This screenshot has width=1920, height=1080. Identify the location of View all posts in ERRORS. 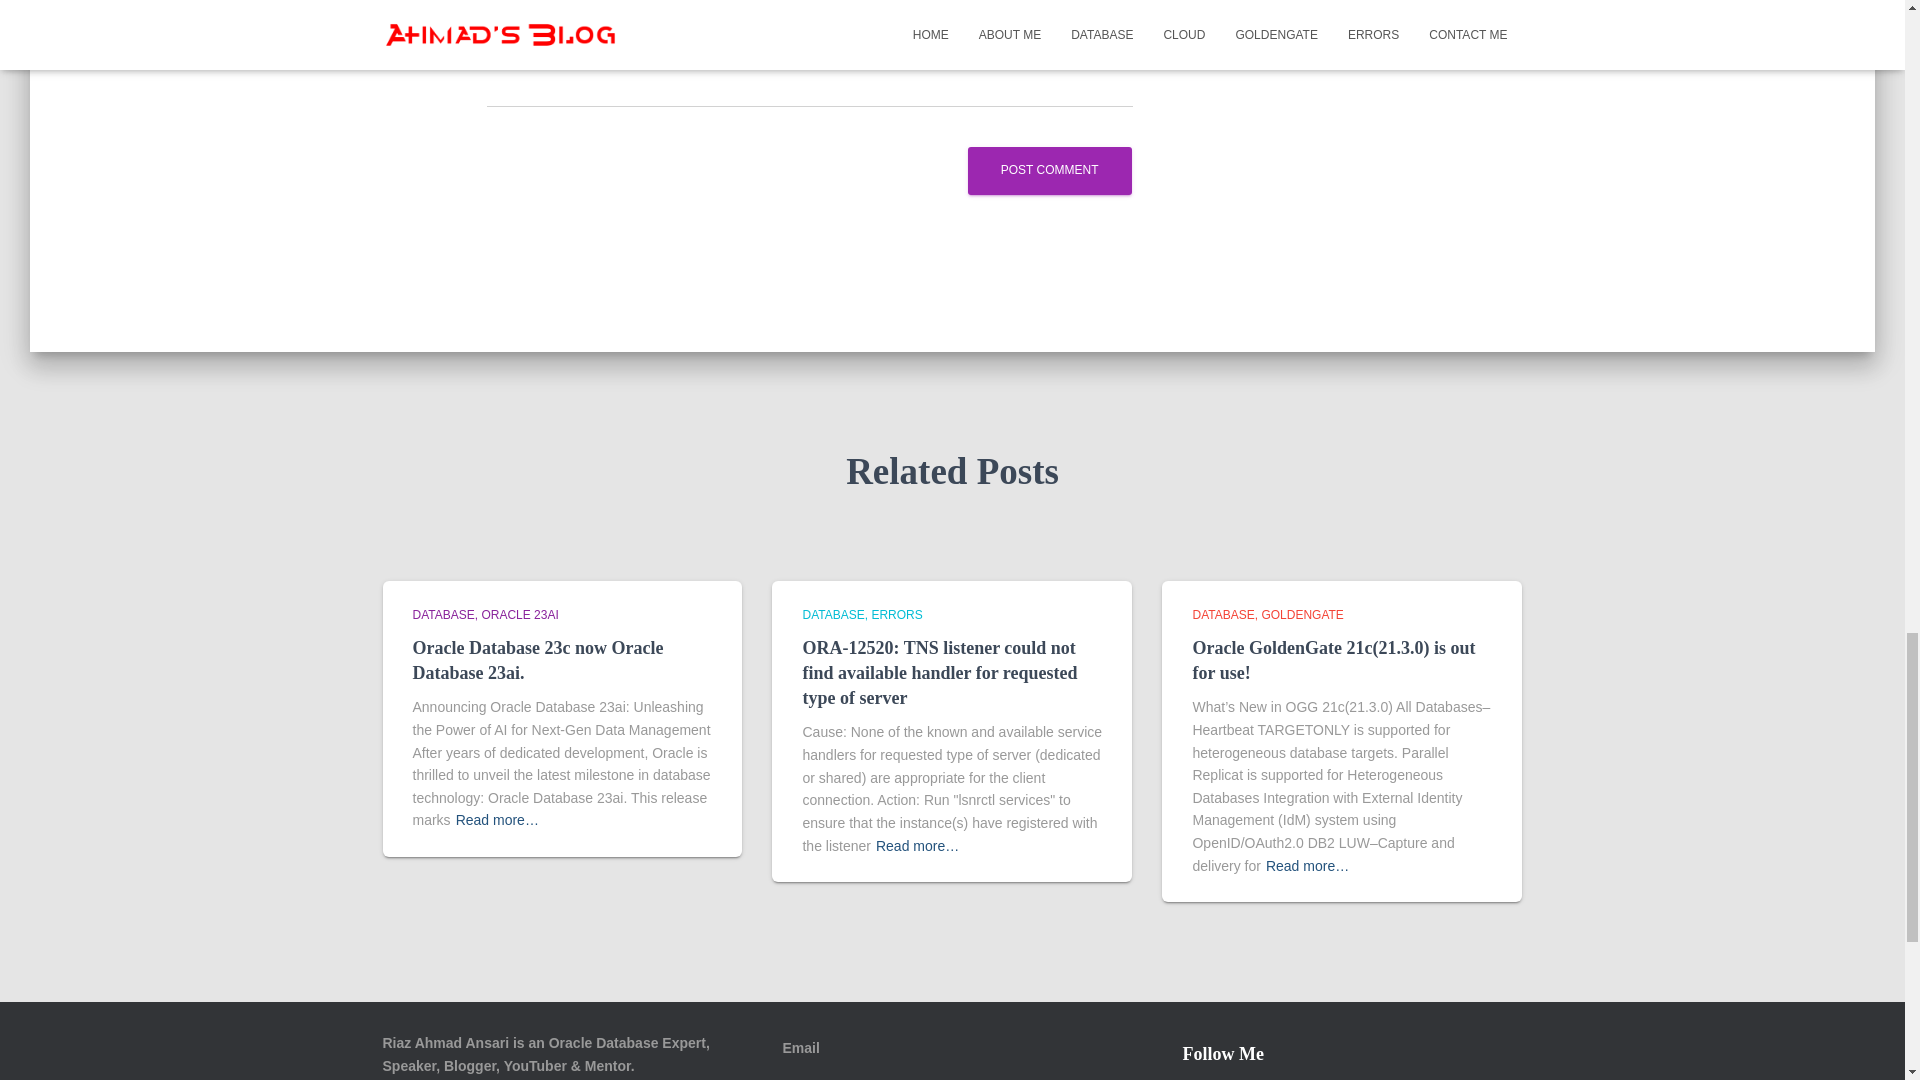
(896, 615).